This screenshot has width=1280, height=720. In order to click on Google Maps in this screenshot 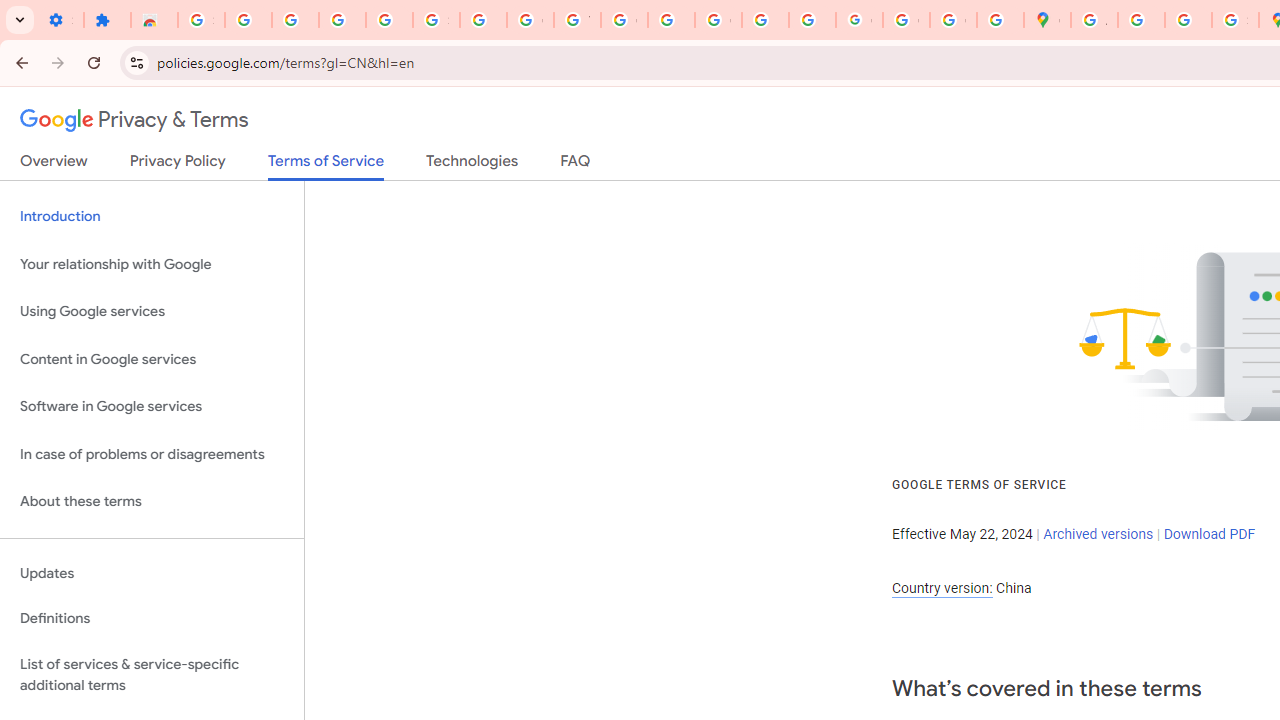, I will do `click(1048, 20)`.